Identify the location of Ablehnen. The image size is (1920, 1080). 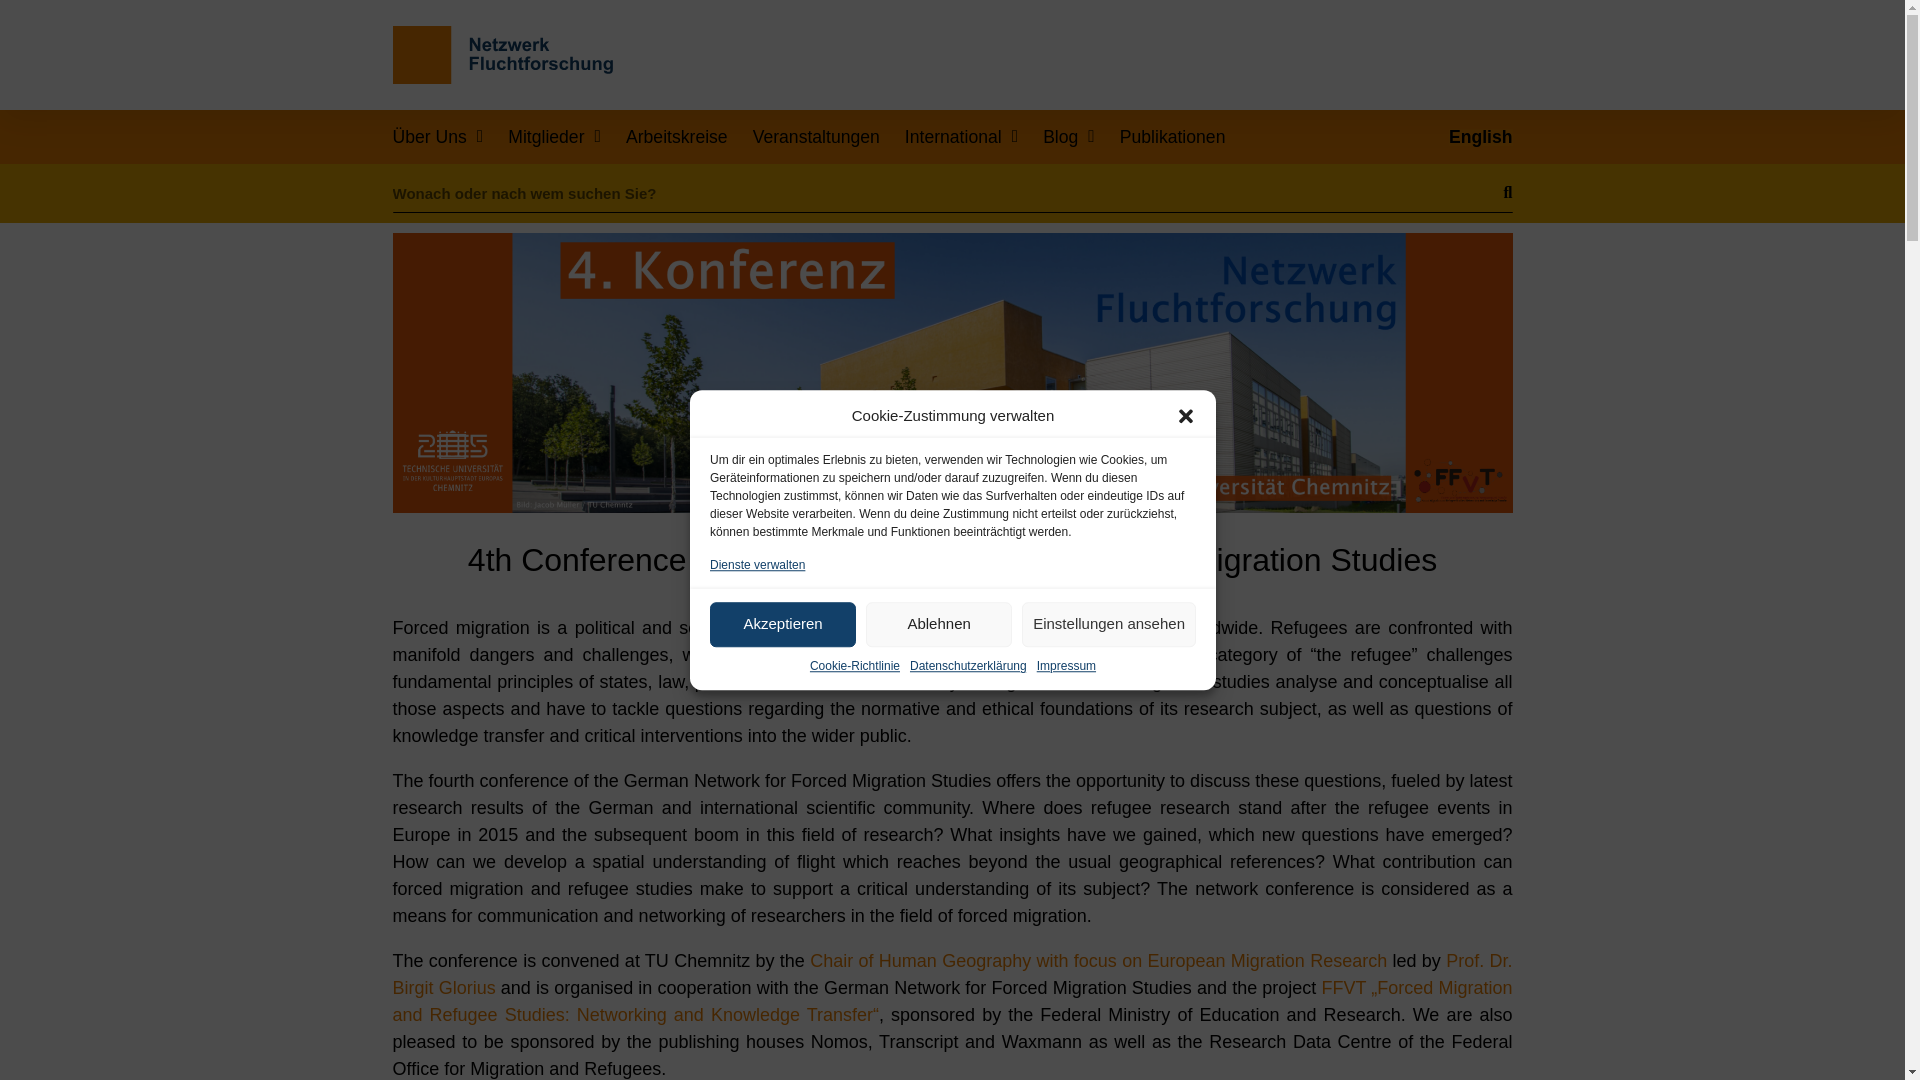
(938, 937).